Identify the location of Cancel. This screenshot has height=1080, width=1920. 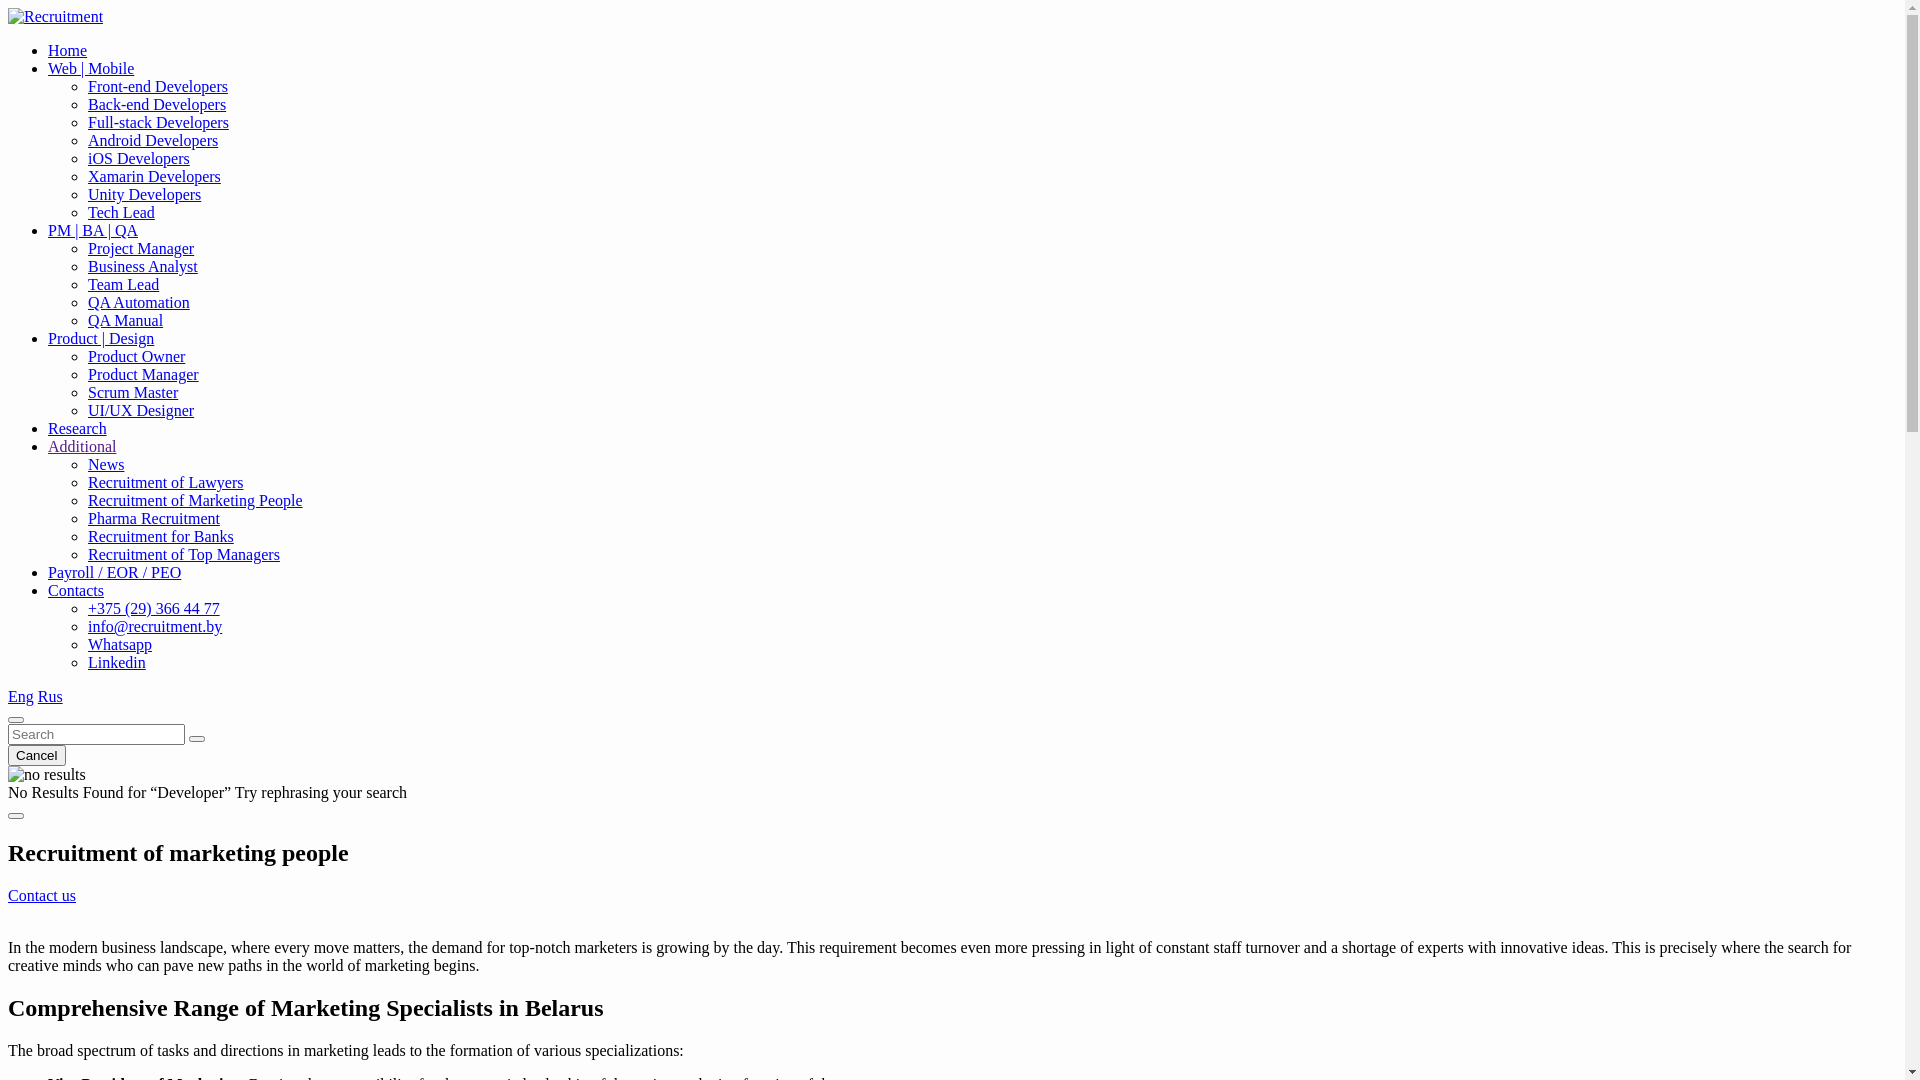
(37, 756).